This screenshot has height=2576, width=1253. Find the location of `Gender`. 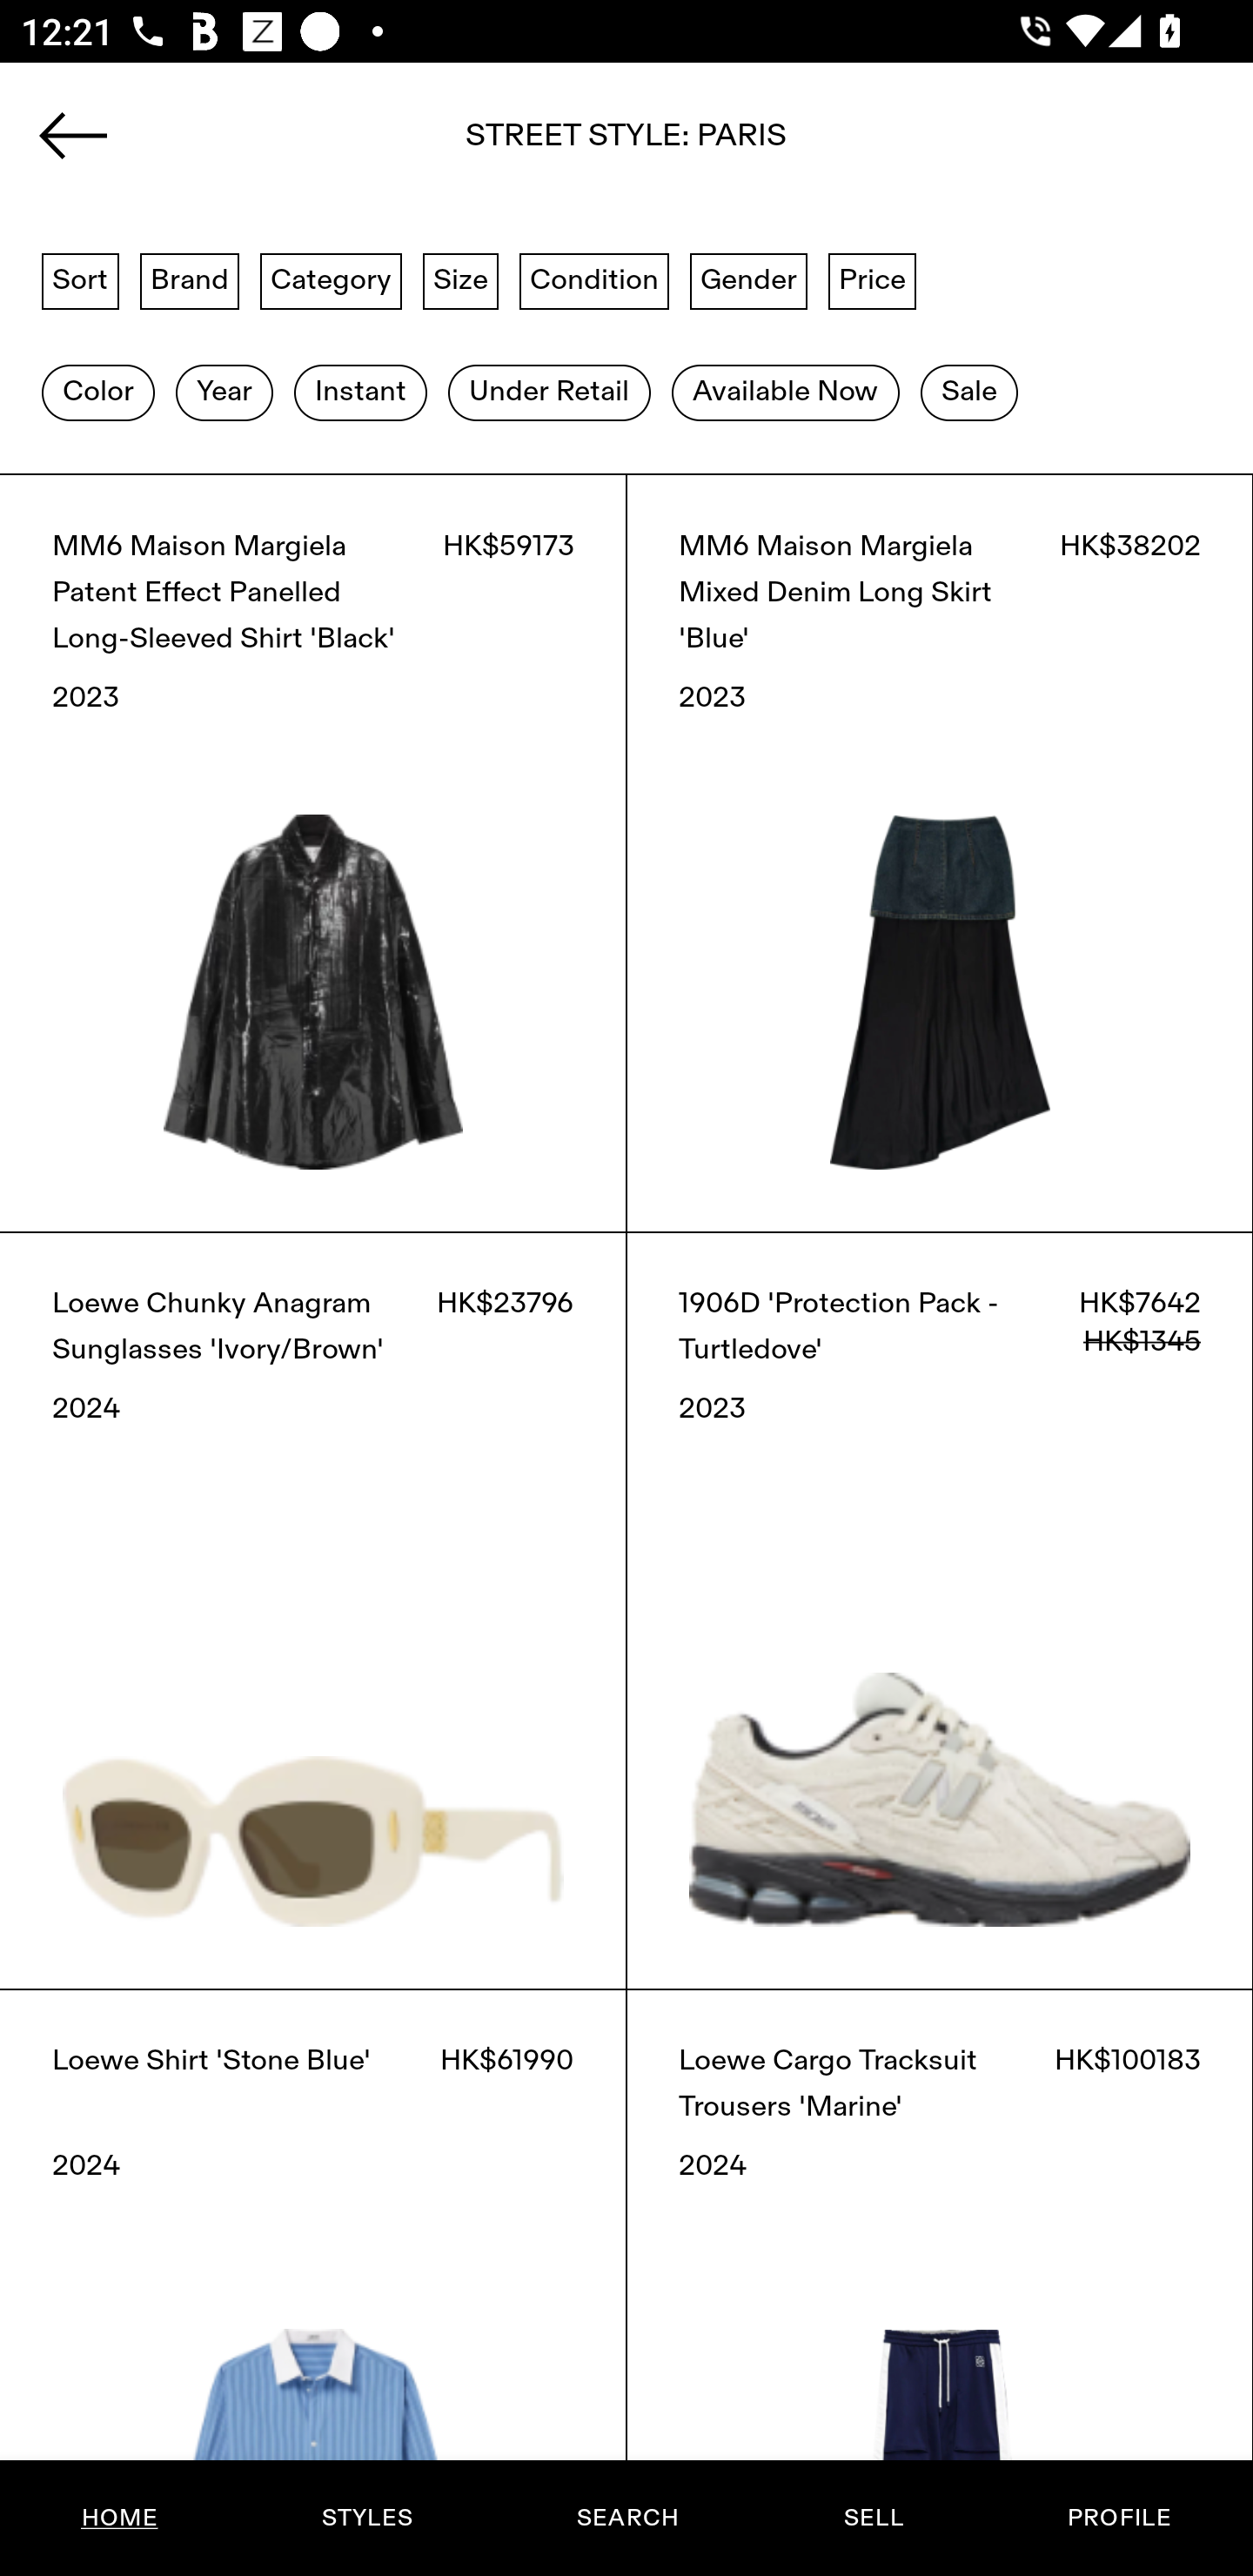

Gender is located at coordinates (748, 279).